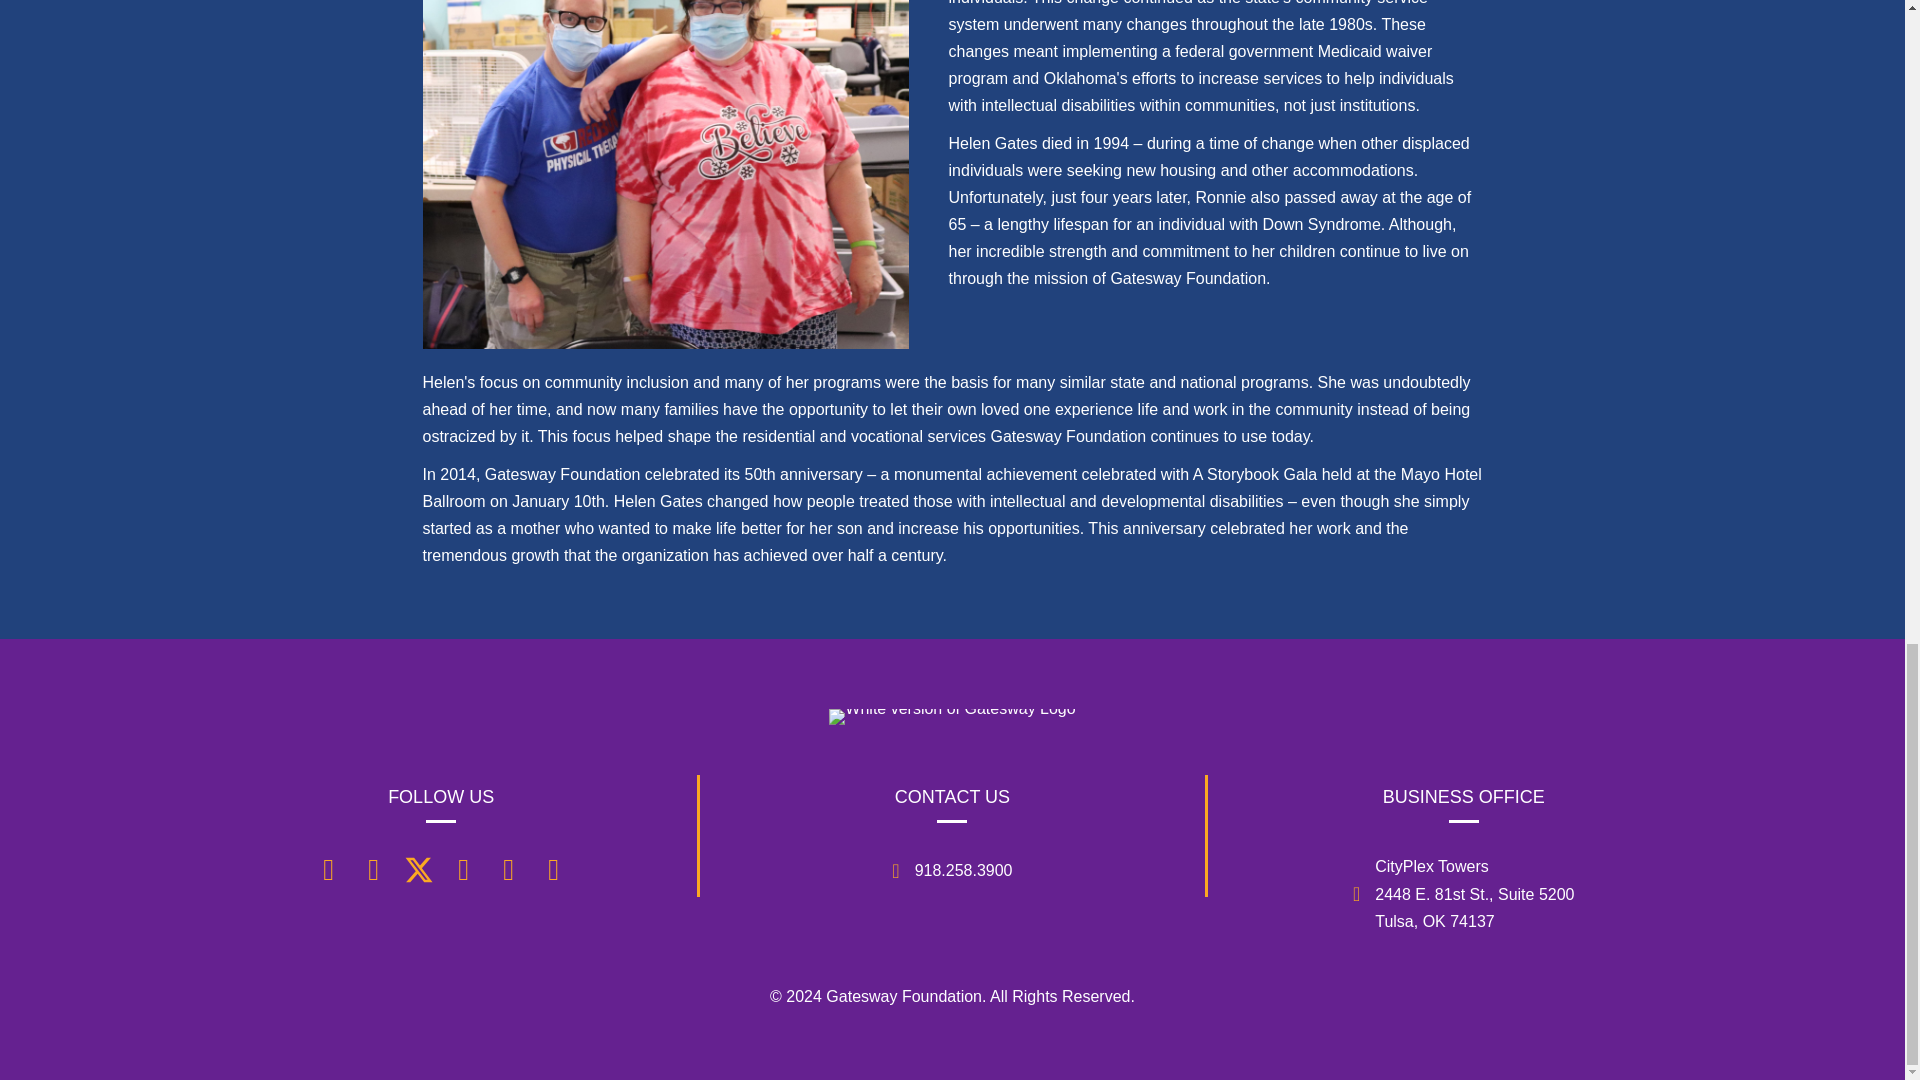 The width and height of the screenshot is (1920, 1080). What do you see at coordinates (464, 870) in the screenshot?
I see `LinkedIn` at bounding box center [464, 870].